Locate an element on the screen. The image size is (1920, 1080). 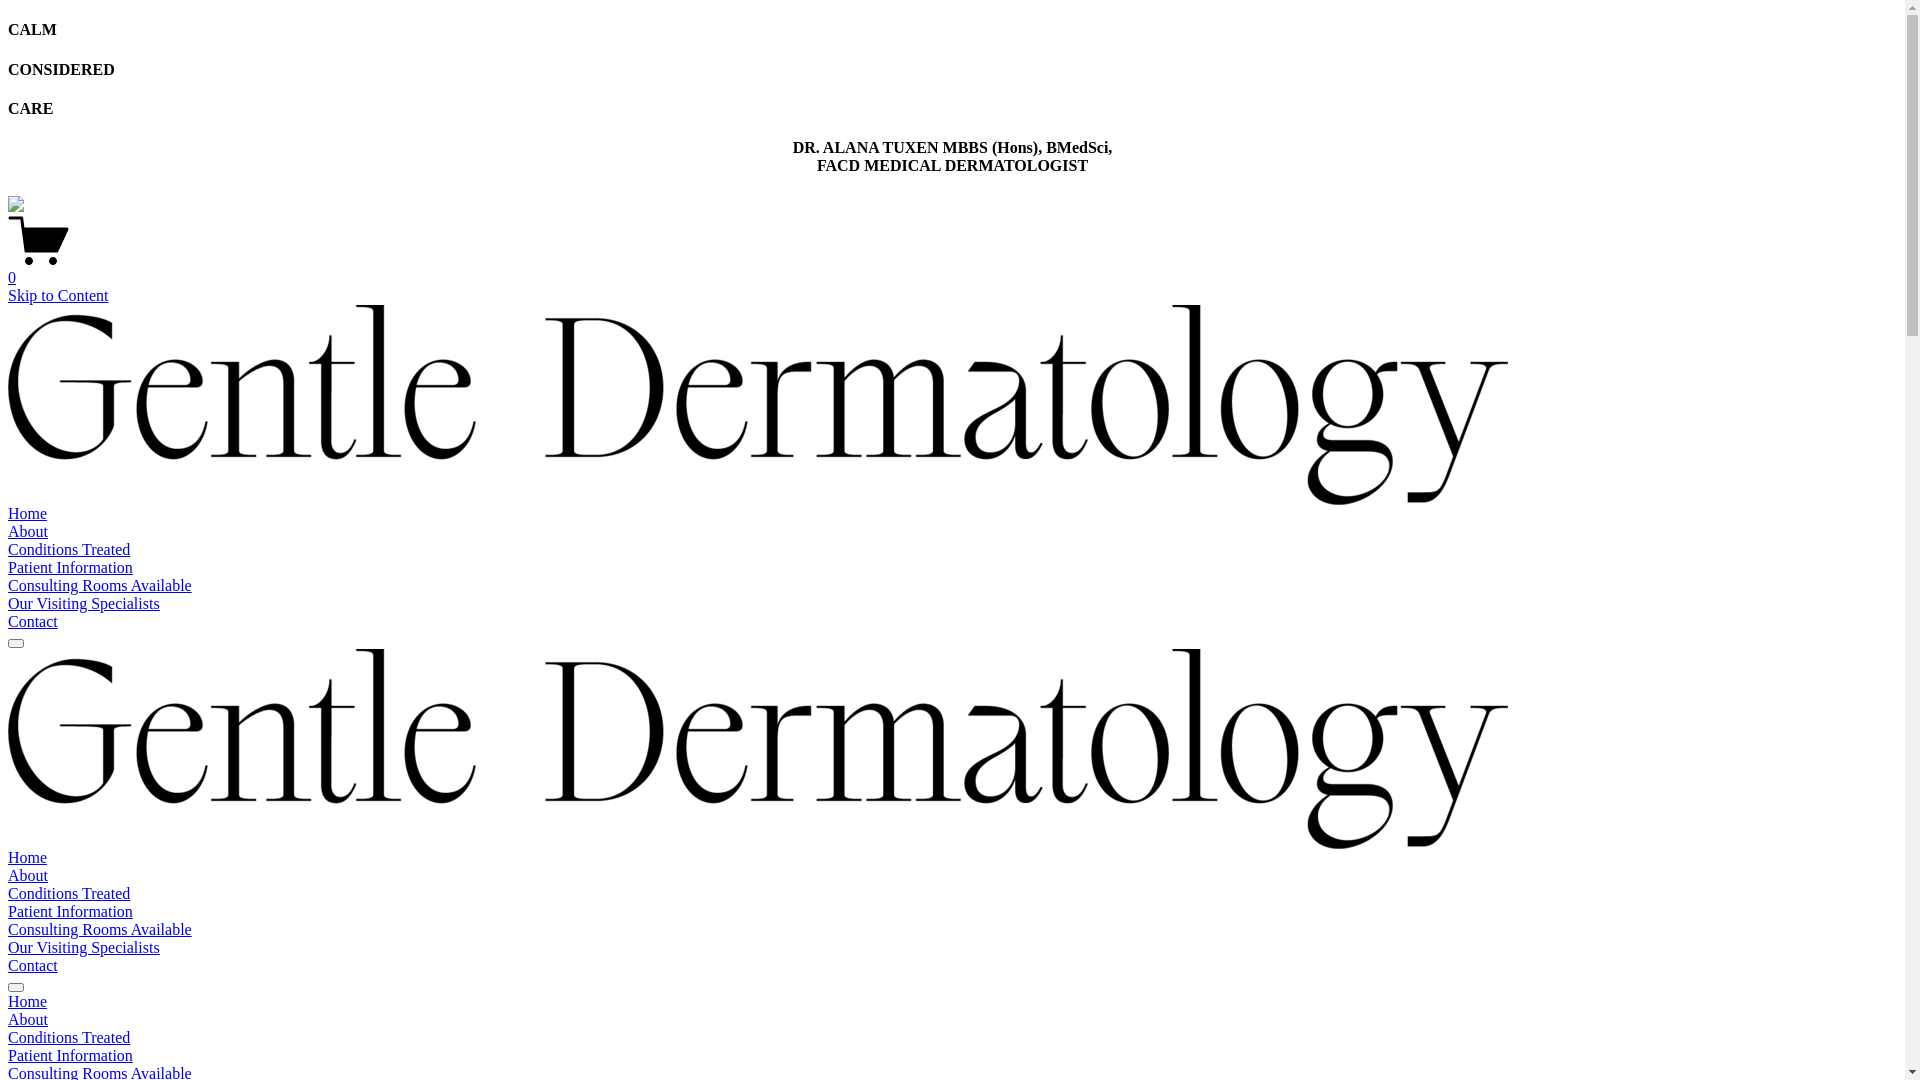
Skip to Content is located at coordinates (58, 296).